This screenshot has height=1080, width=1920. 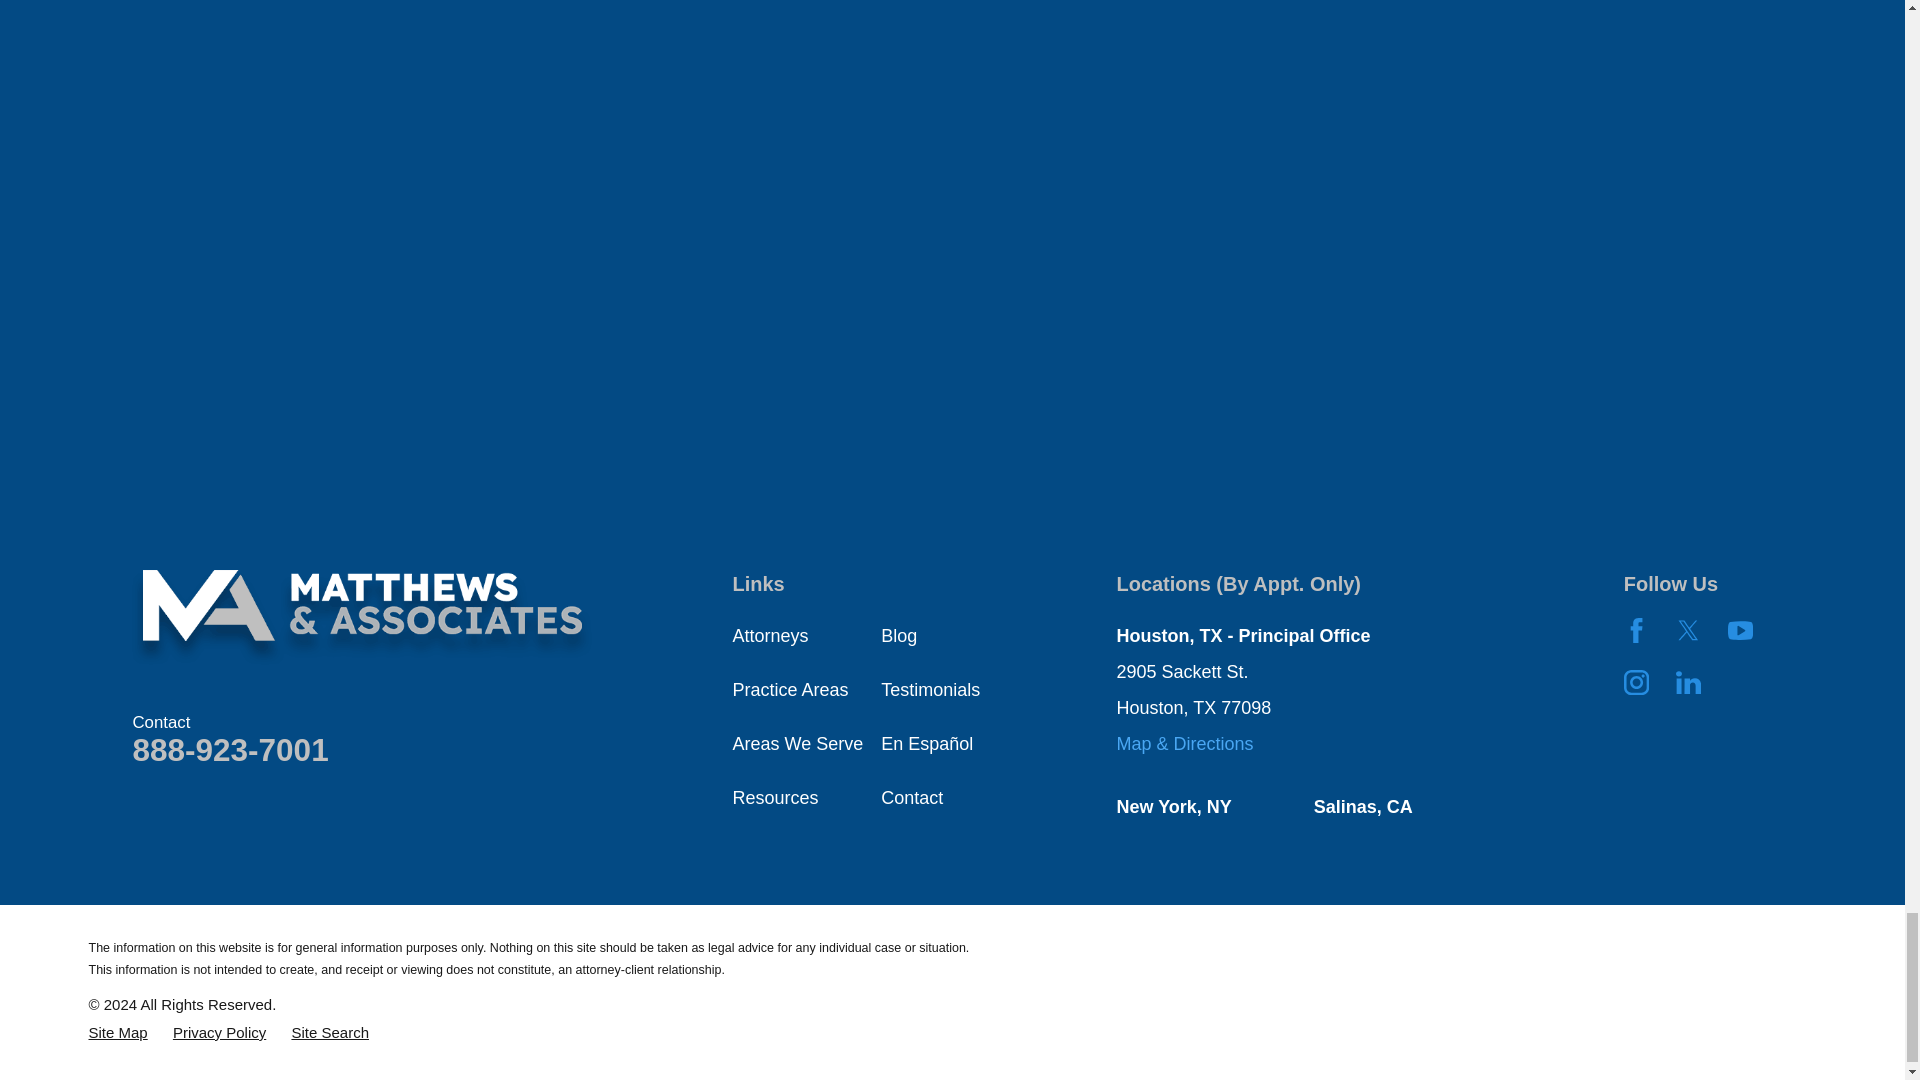 I want to click on LinkedIn, so click(x=1688, y=682).